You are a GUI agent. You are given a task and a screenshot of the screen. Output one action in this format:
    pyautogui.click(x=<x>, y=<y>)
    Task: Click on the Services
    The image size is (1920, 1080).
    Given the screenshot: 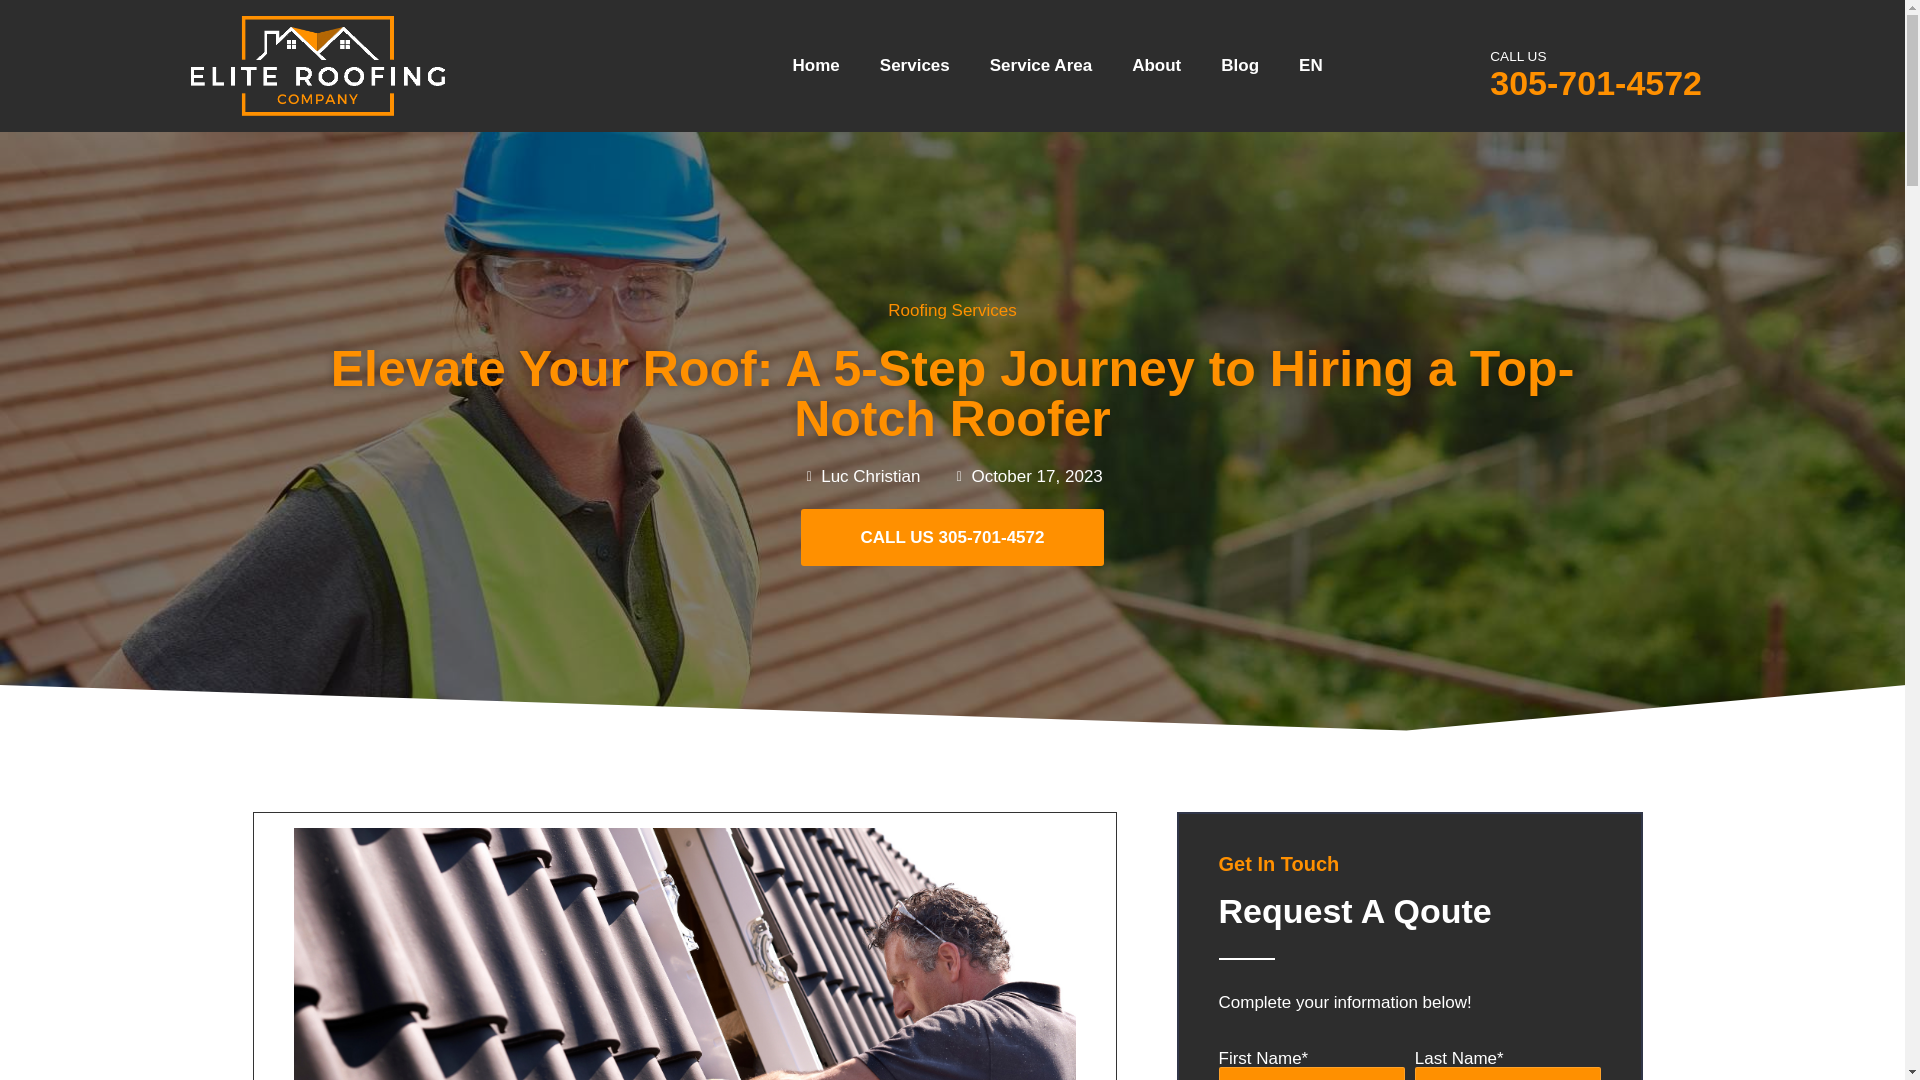 What is the action you would take?
    pyautogui.click(x=914, y=66)
    